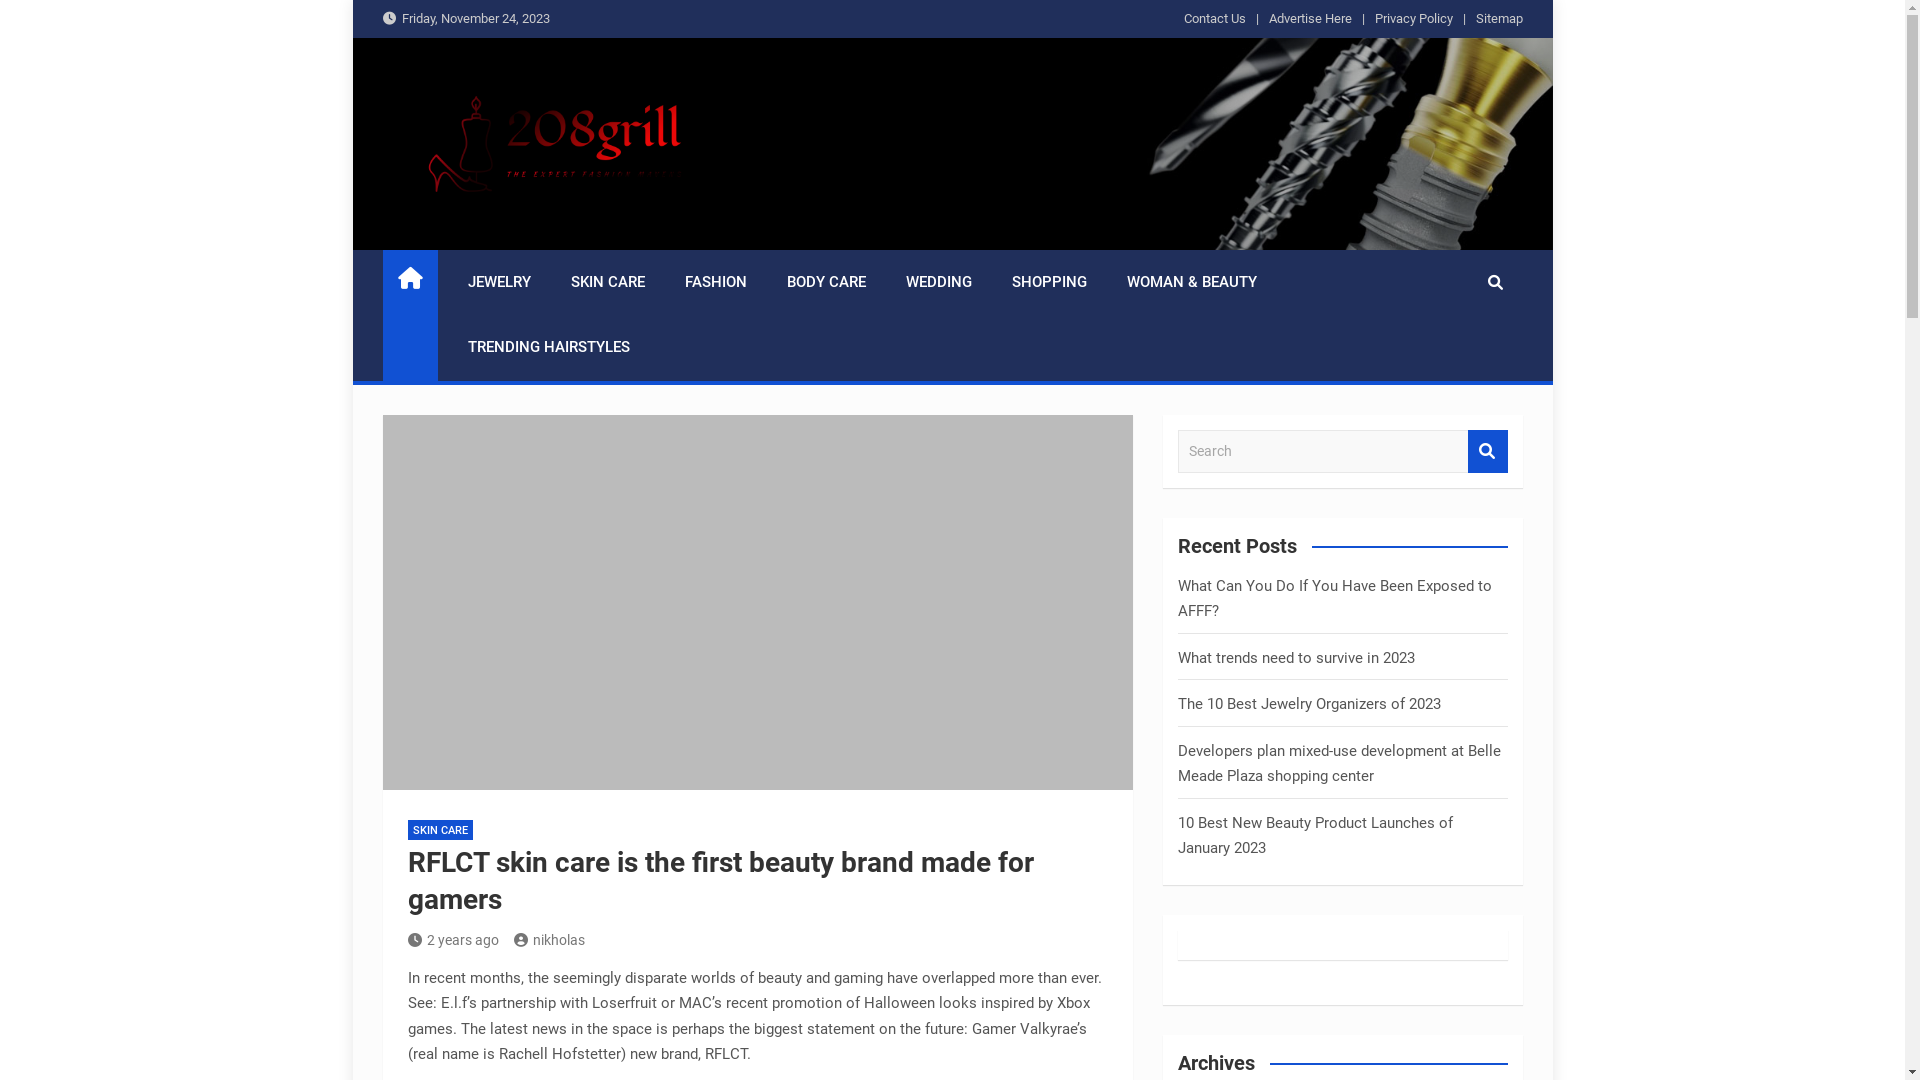 Image resolution: width=1920 pixels, height=1080 pixels. What do you see at coordinates (1316, 836) in the screenshot?
I see `10 Best New Beauty Product Launches of January 2023` at bounding box center [1316, 836].